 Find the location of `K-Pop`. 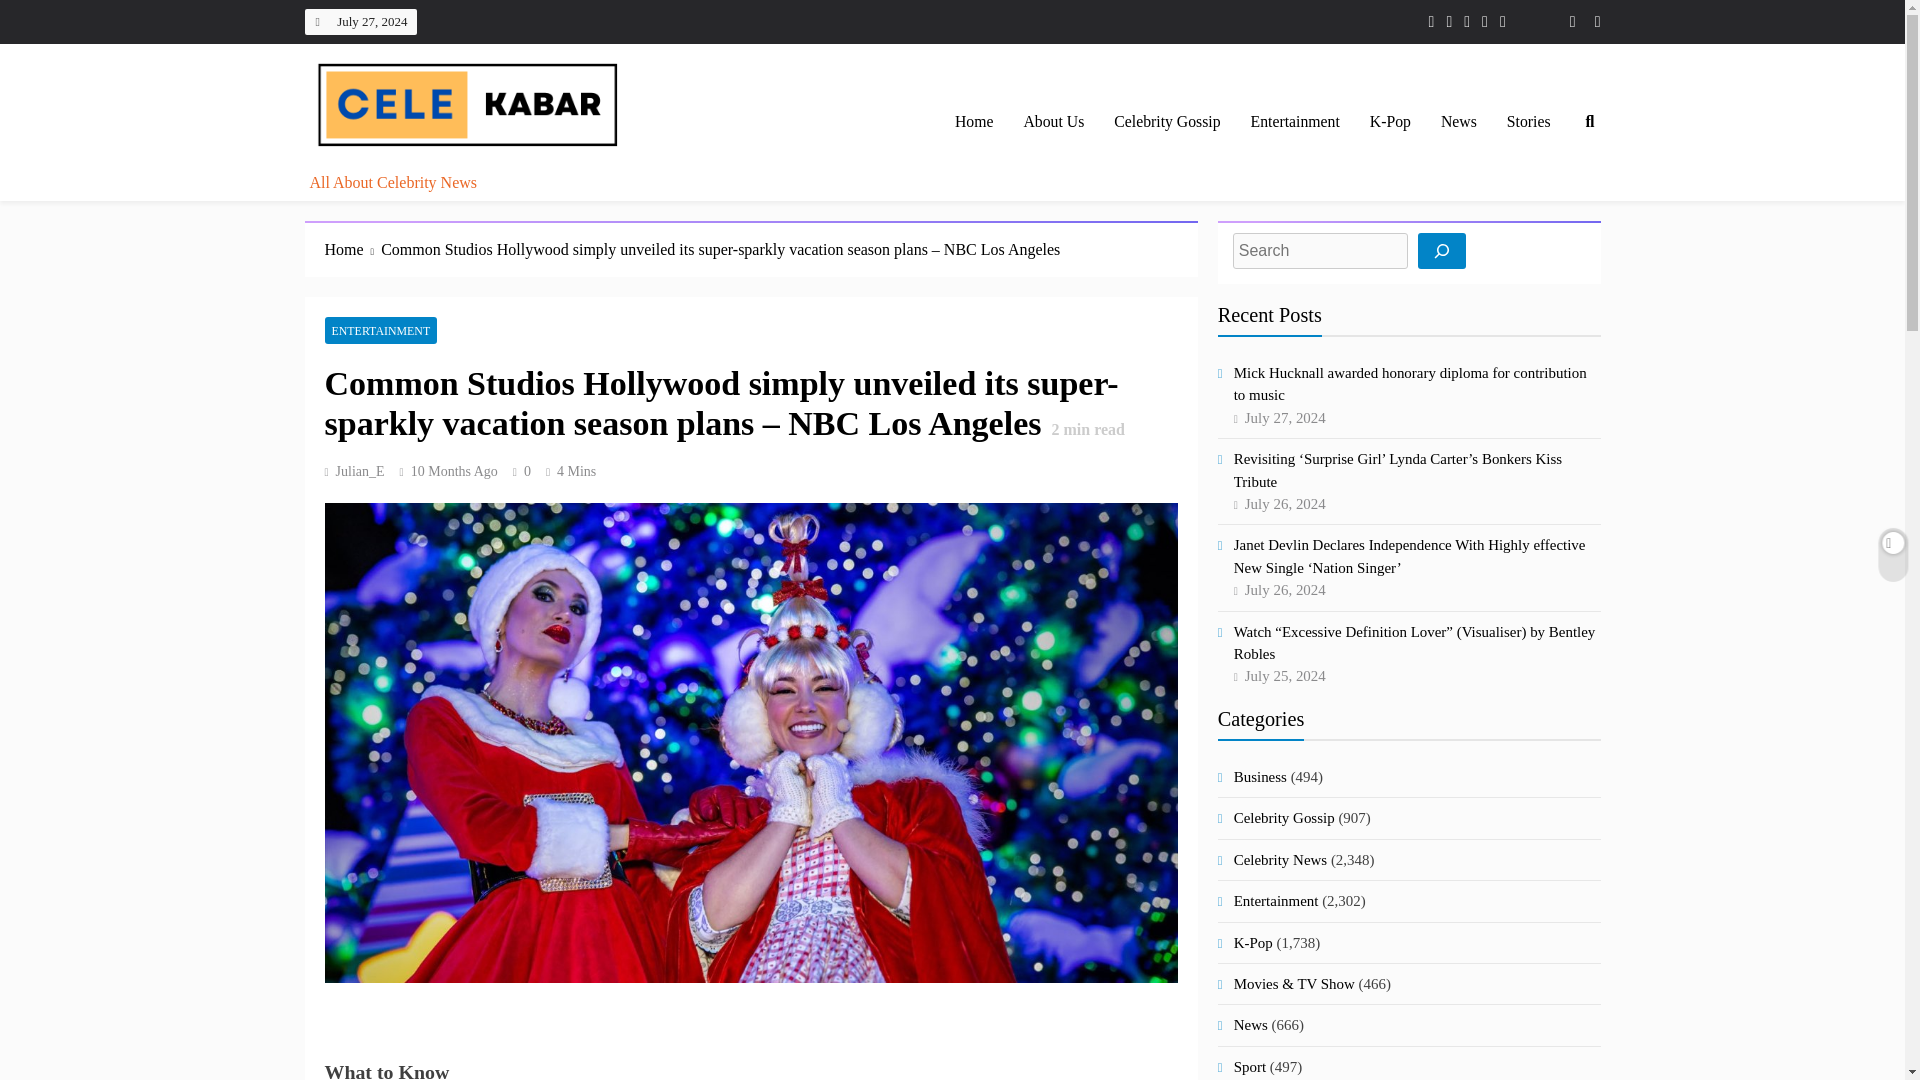

K-Pop is located at coordinates (1390, 122).